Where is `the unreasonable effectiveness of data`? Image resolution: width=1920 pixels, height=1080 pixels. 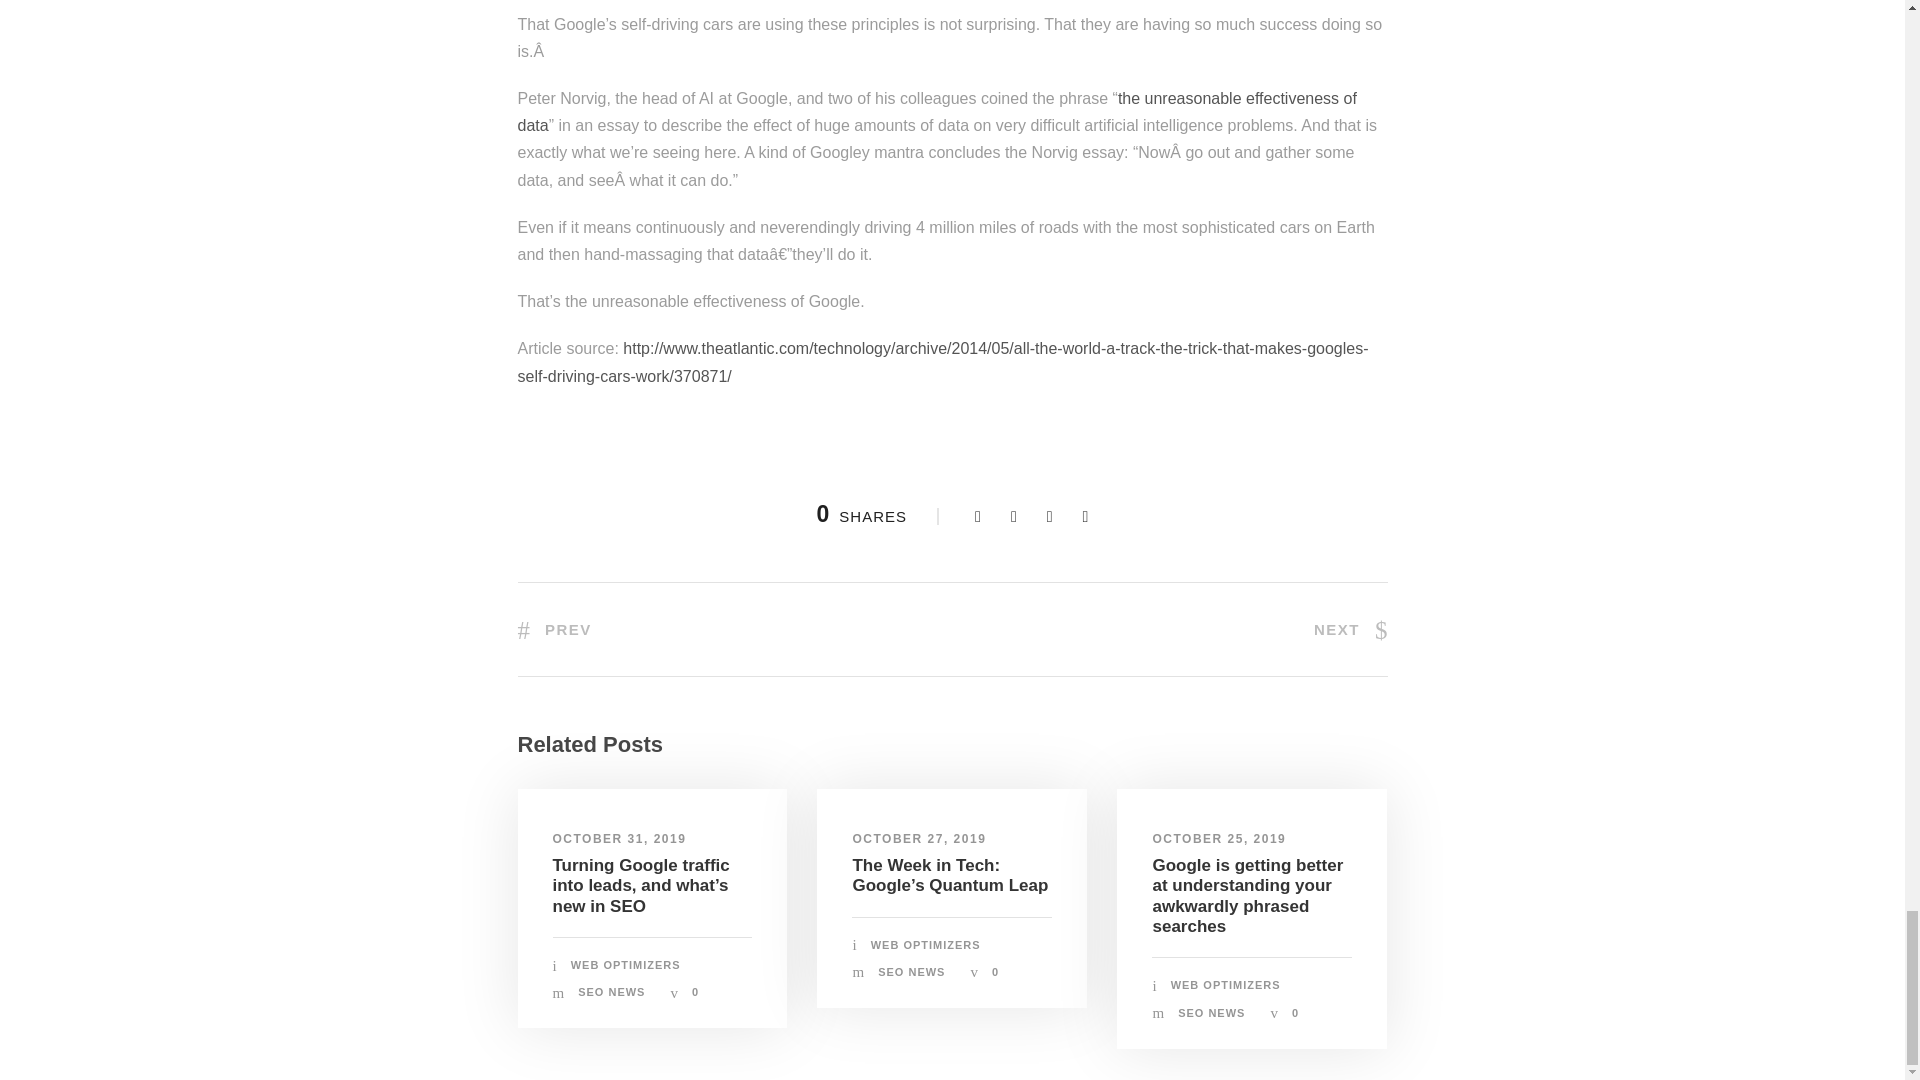 the unreasonable effectiveness of data is located at coordinates (938, 111).